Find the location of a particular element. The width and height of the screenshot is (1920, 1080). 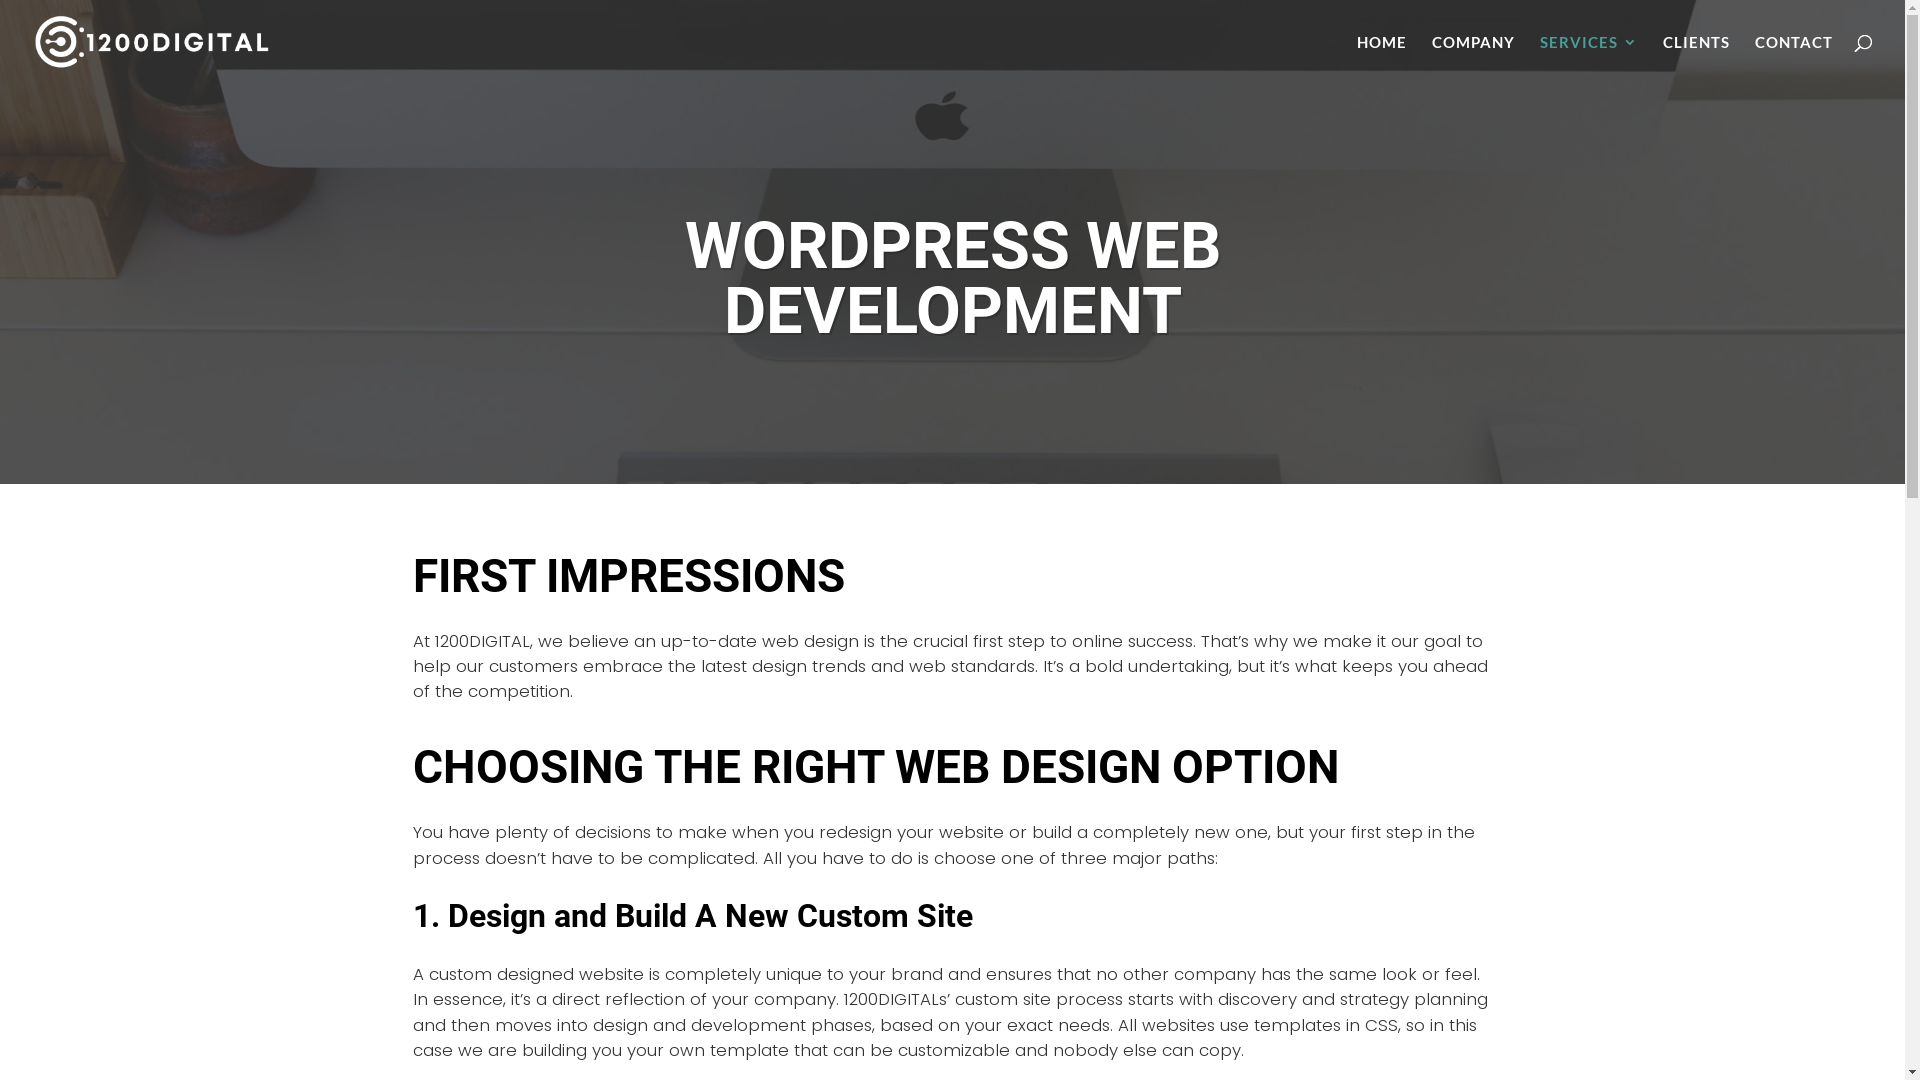

CONTACT is located at coordinates (1794, 60).